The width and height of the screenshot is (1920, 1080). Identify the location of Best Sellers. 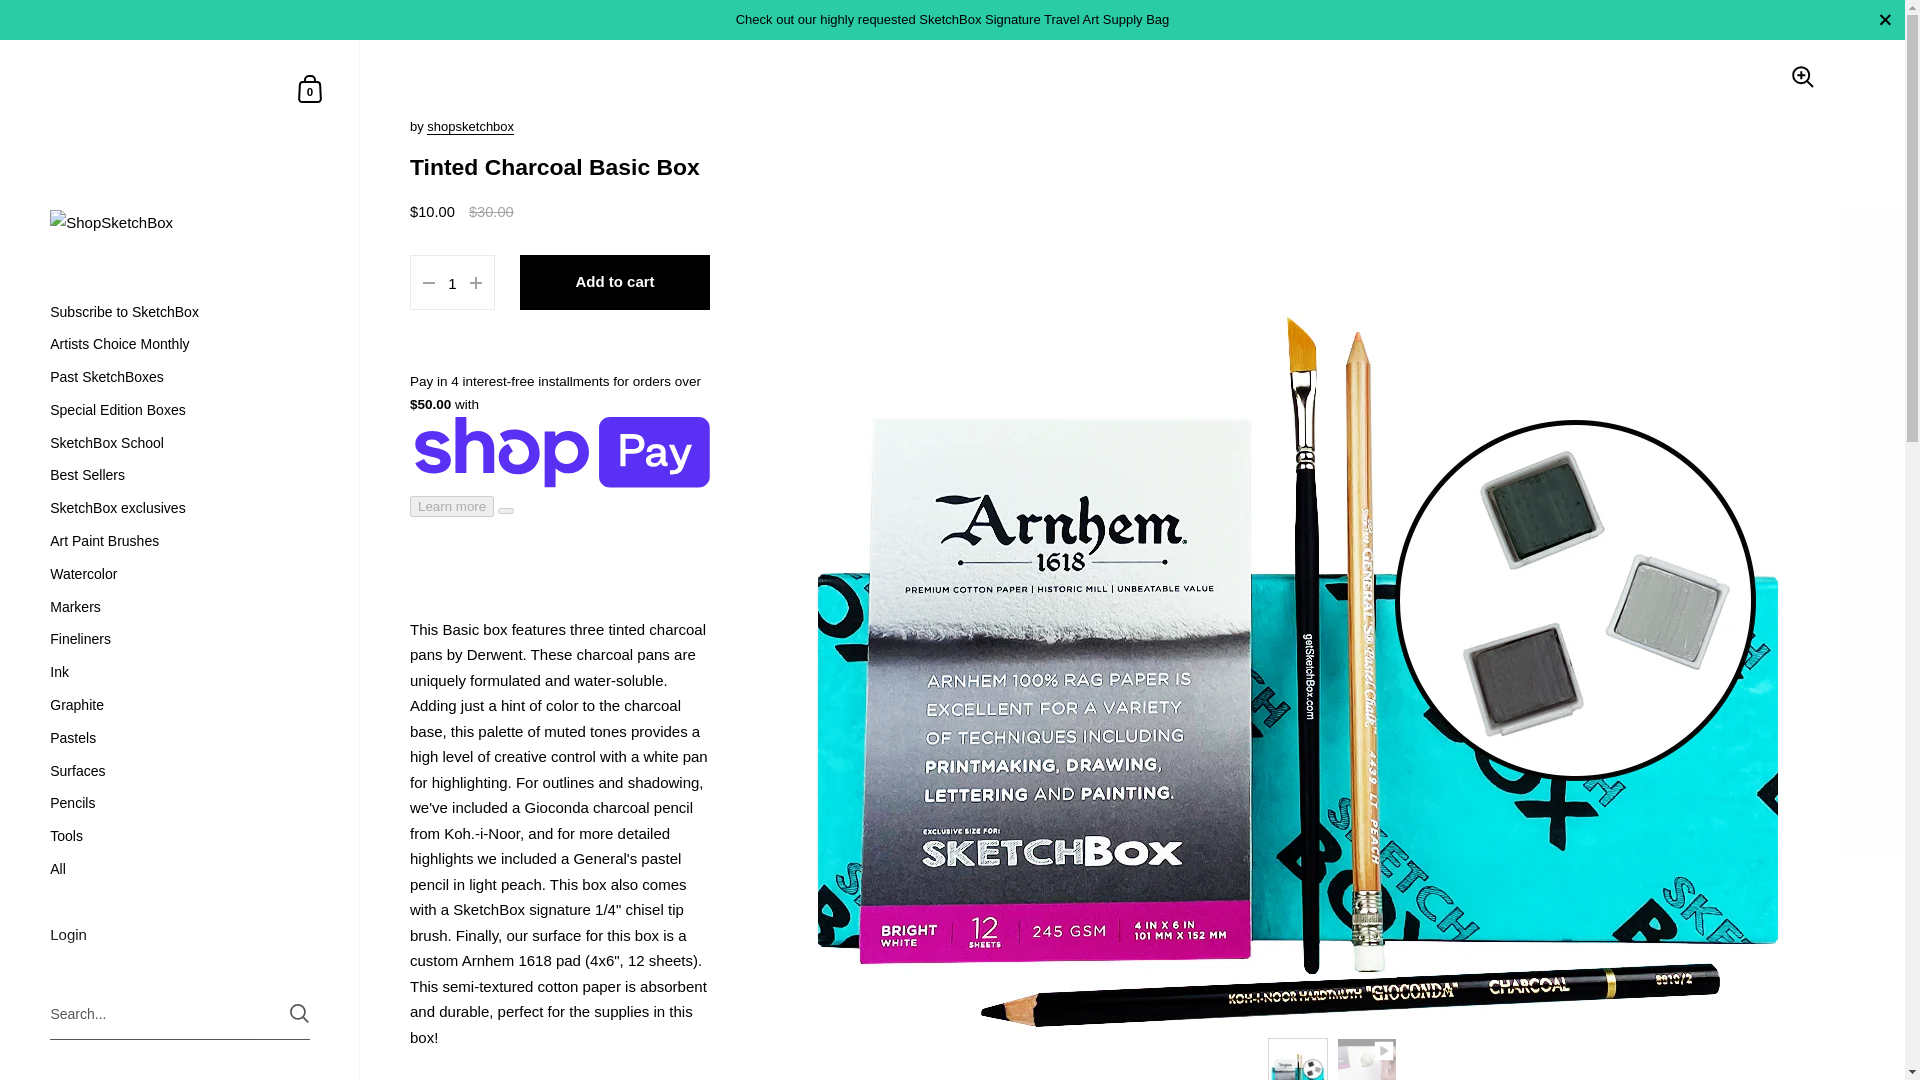
(180, 476).